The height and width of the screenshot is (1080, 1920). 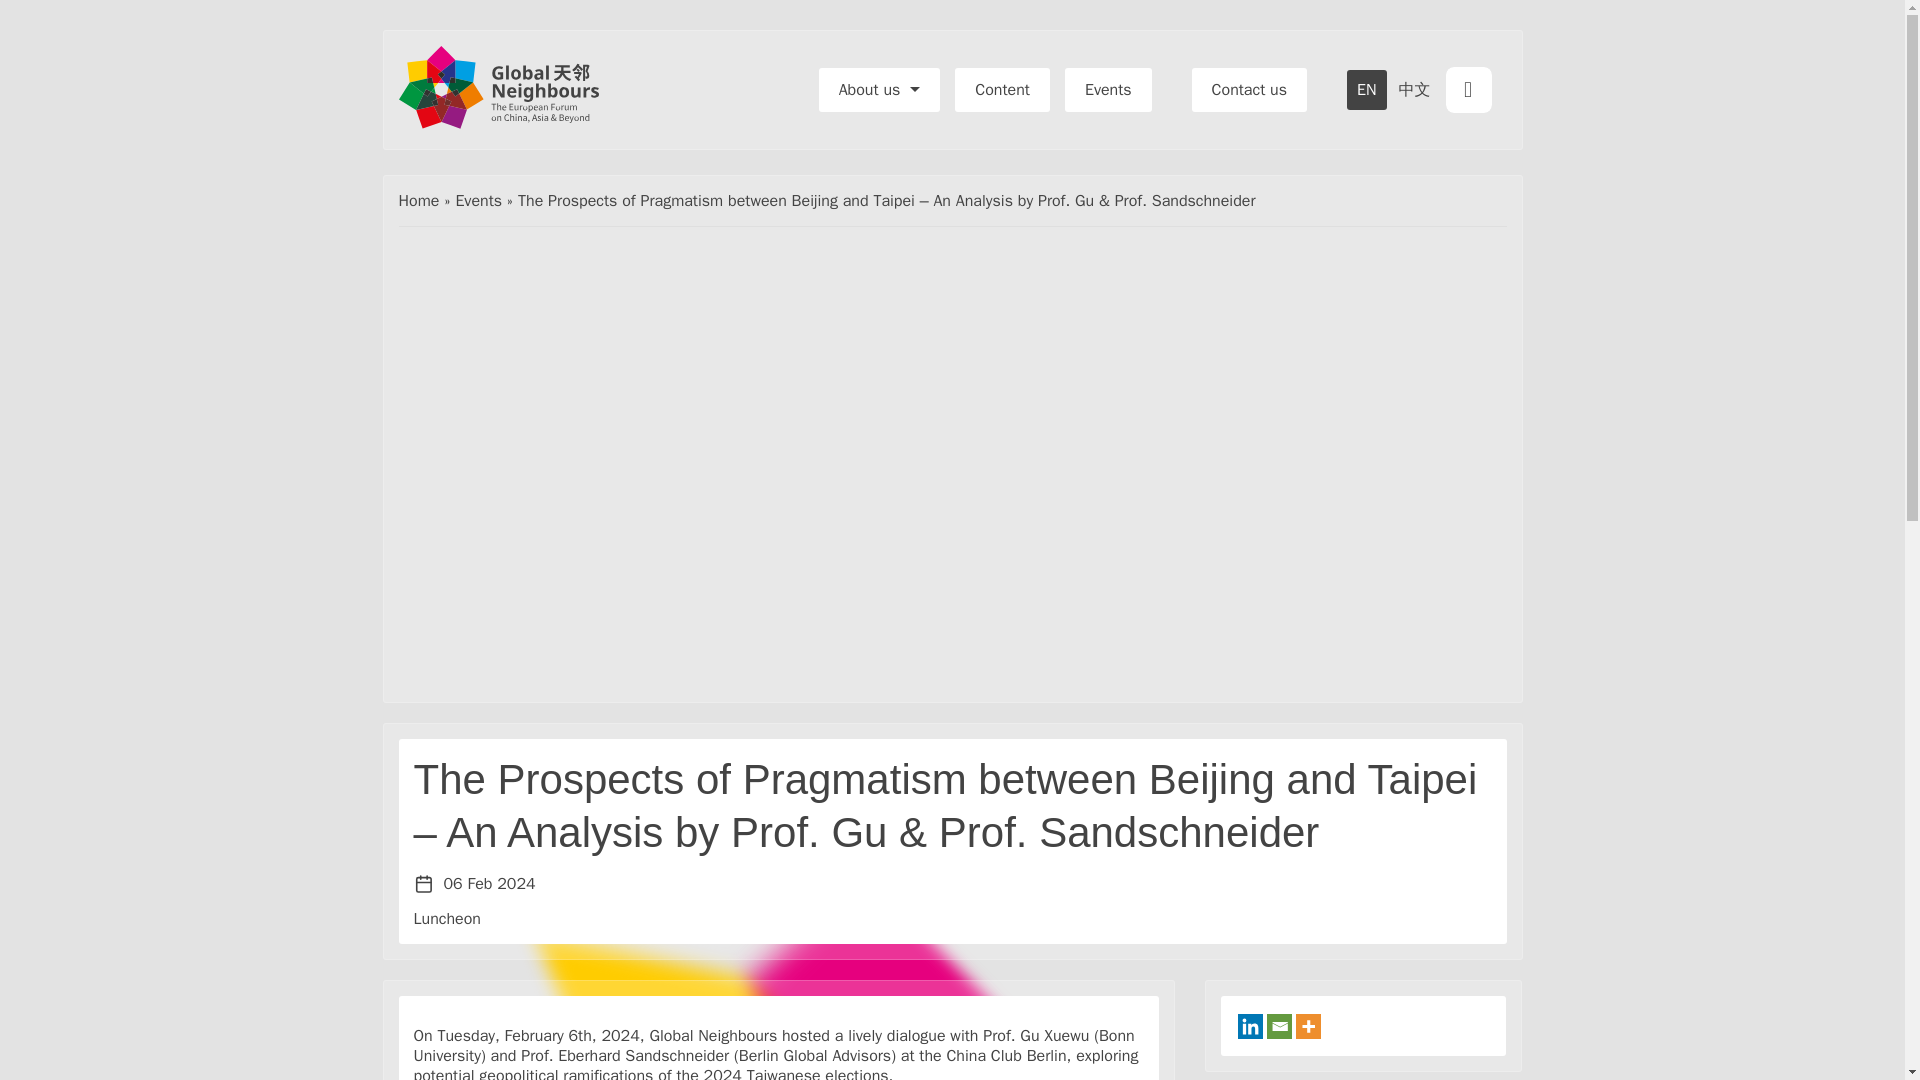 I want to click on EN, so click(x=1366, y=90).